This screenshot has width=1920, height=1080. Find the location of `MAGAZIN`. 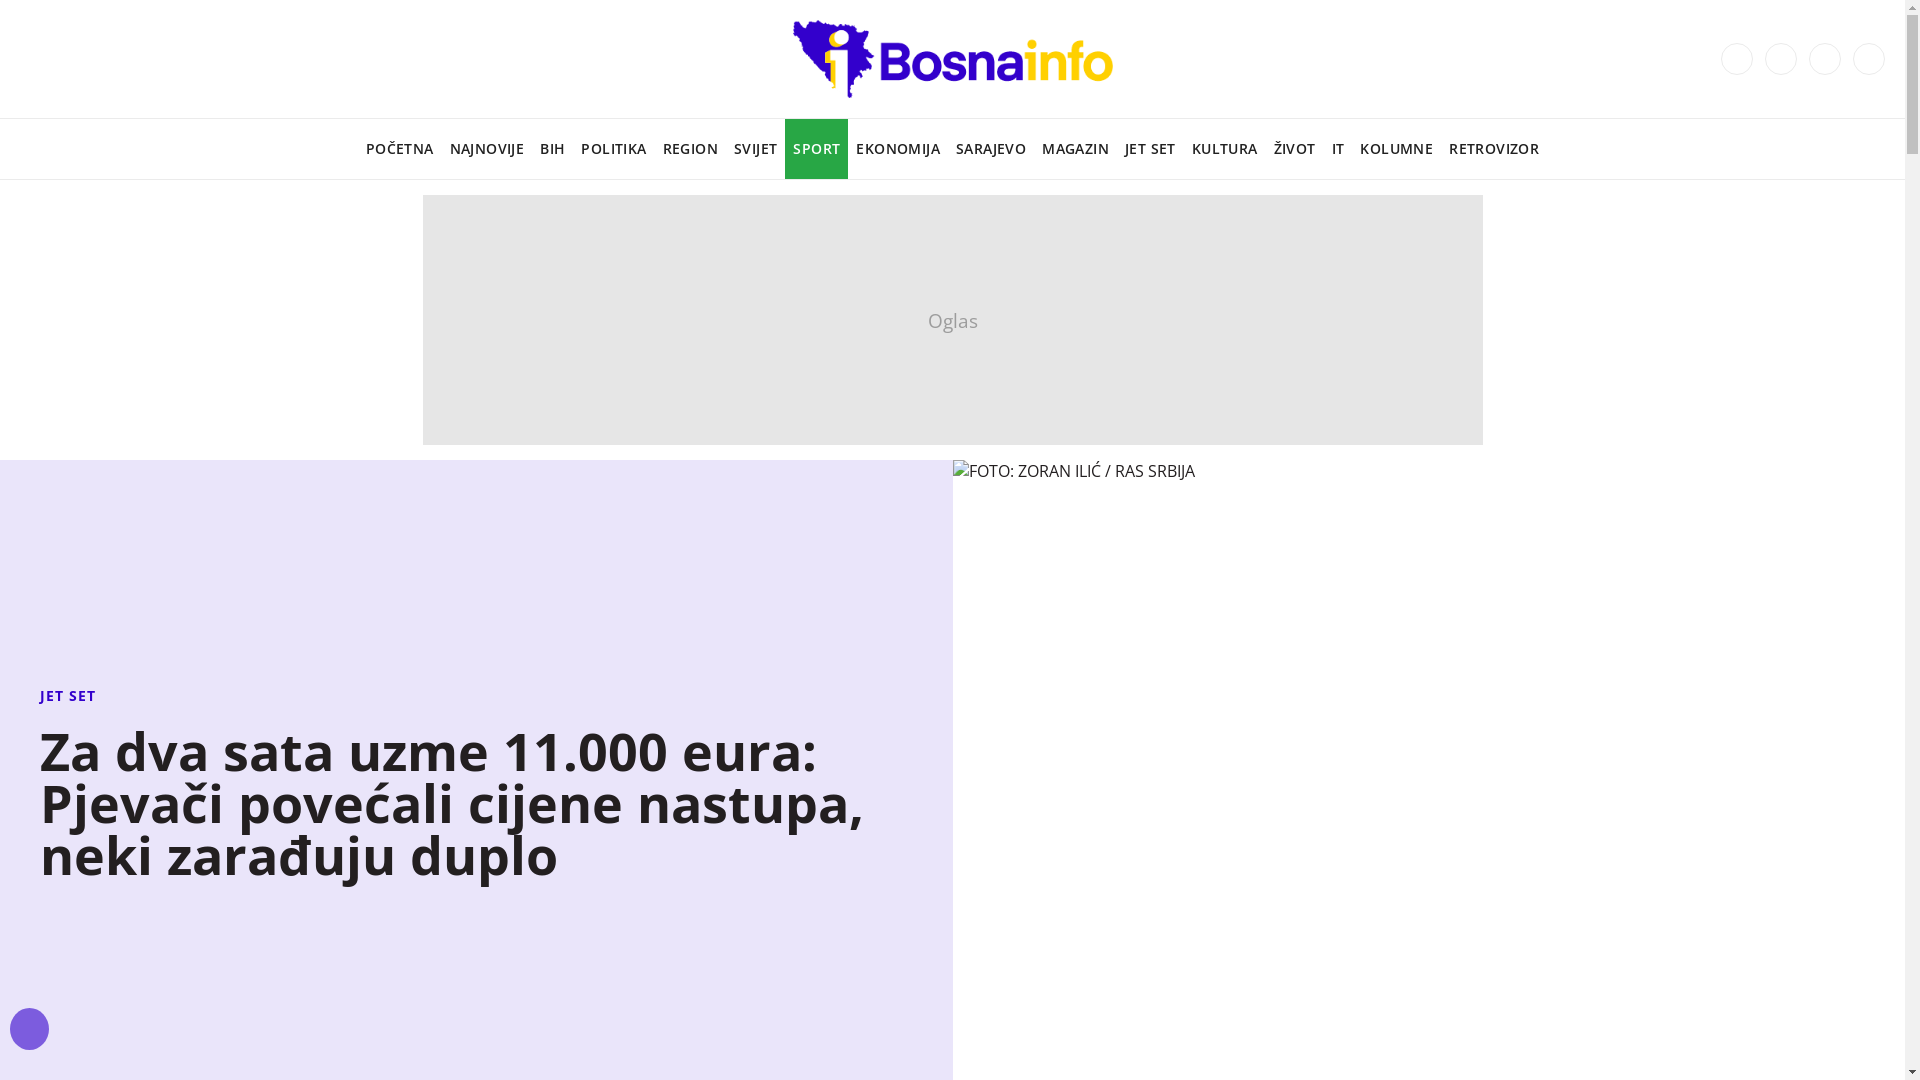

MAGAZIN is located at coordinates (1076, 149).